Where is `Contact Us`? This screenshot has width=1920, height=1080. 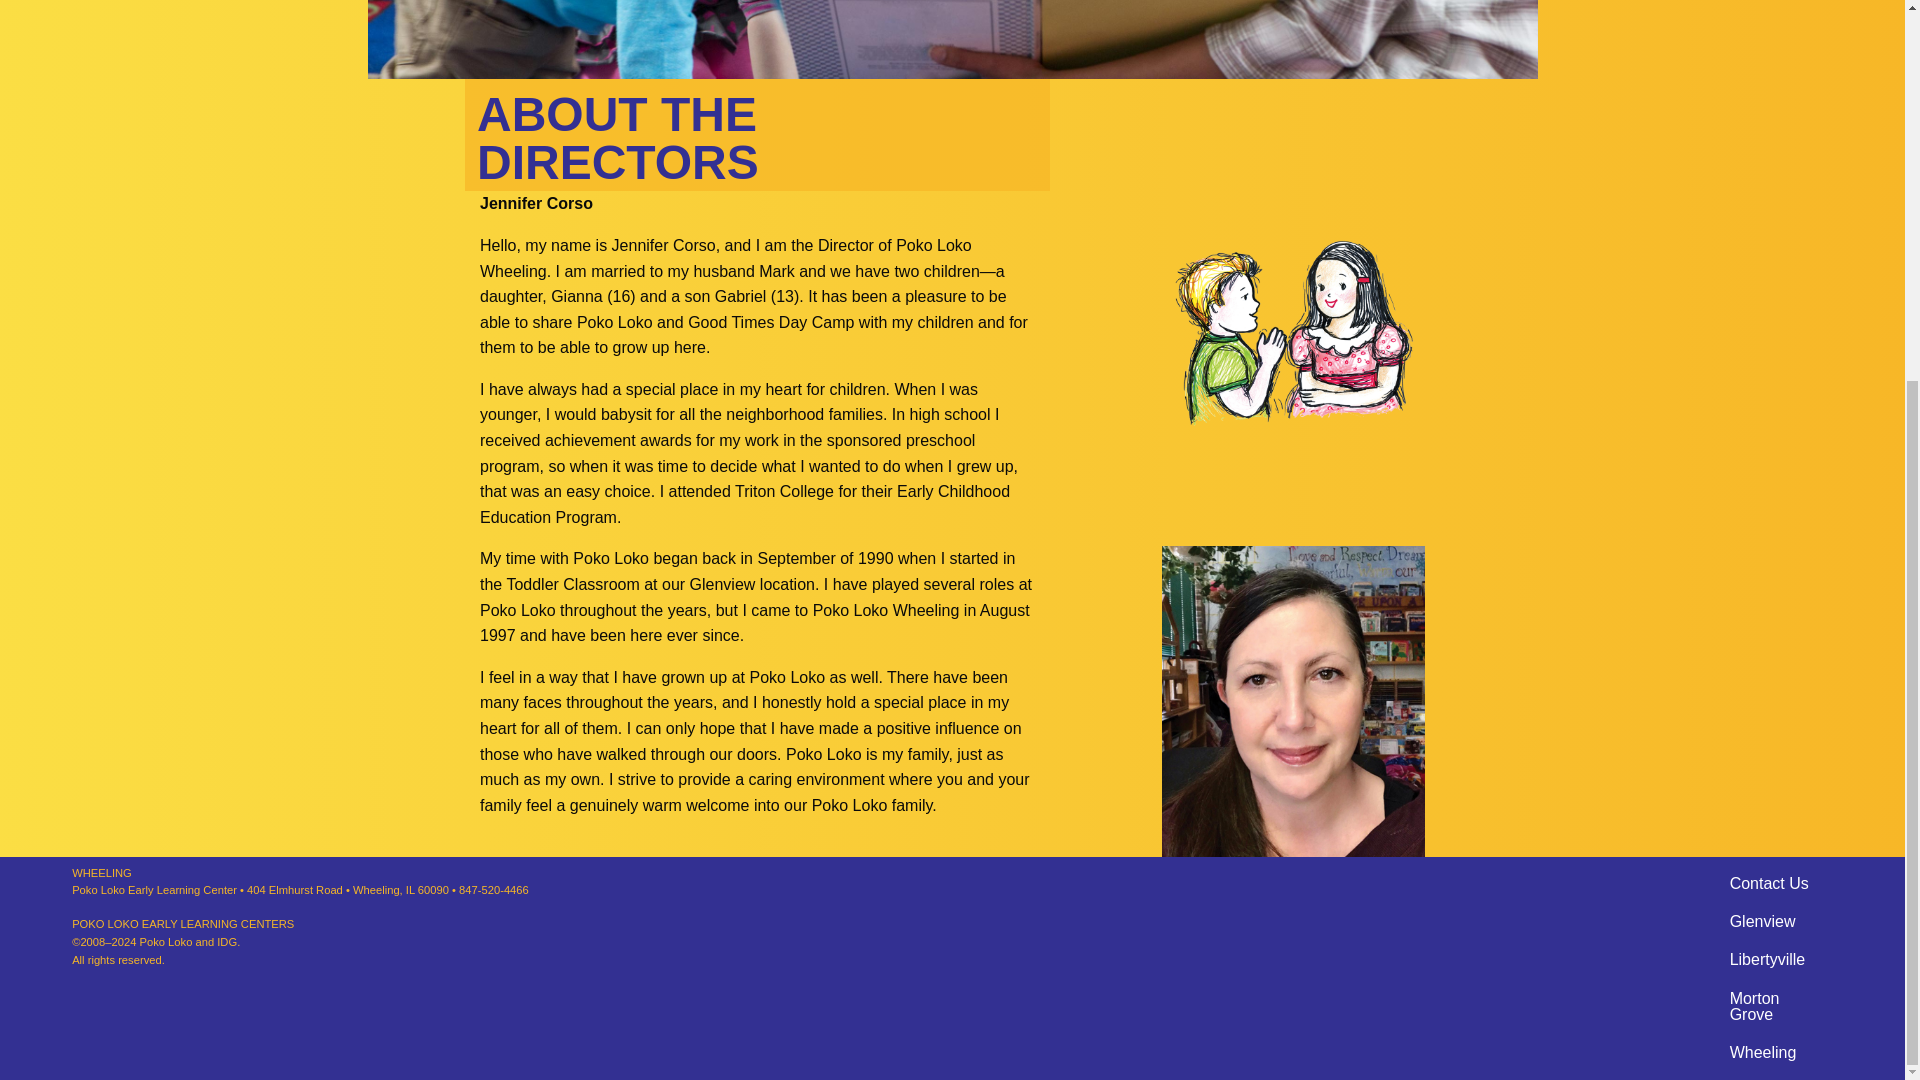
Contact Us is located at coordinates (1770, 884).